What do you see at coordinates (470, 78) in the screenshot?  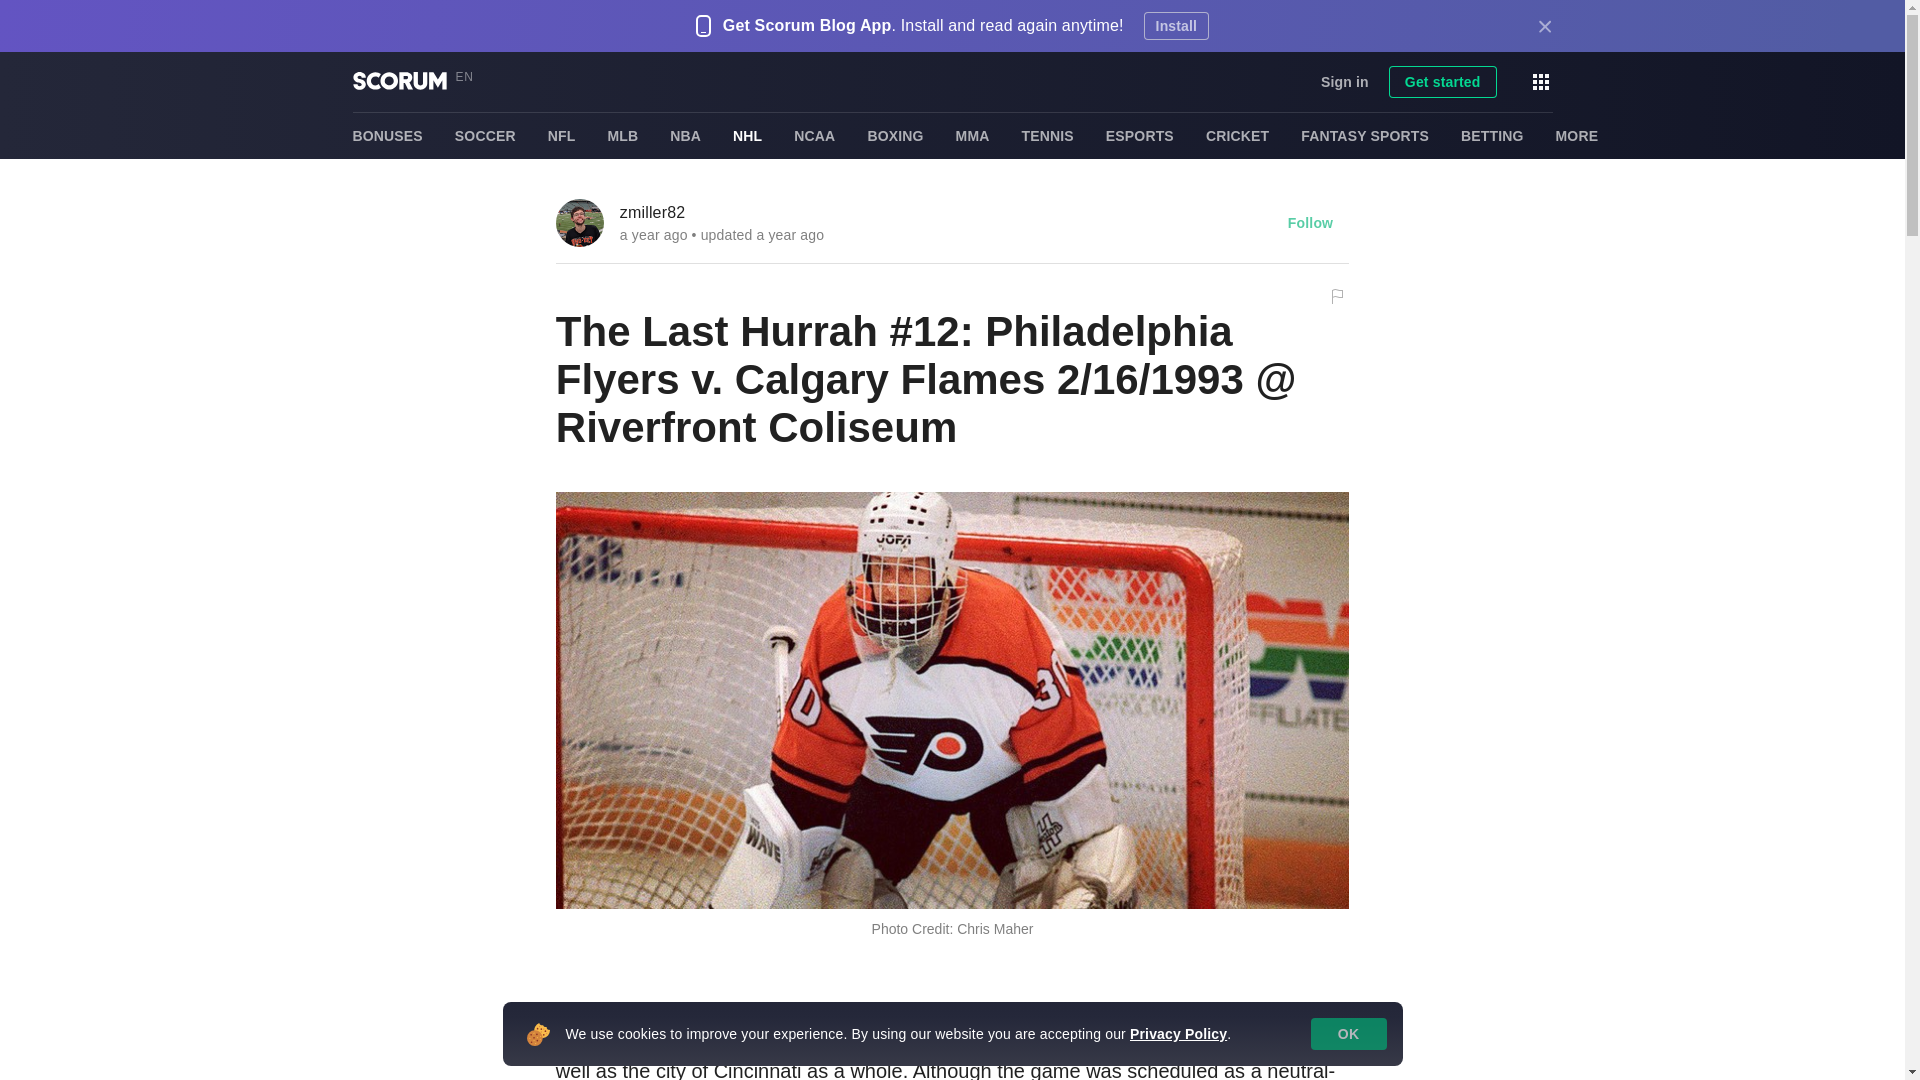 I see `EN` at bounding box center [470, 78].